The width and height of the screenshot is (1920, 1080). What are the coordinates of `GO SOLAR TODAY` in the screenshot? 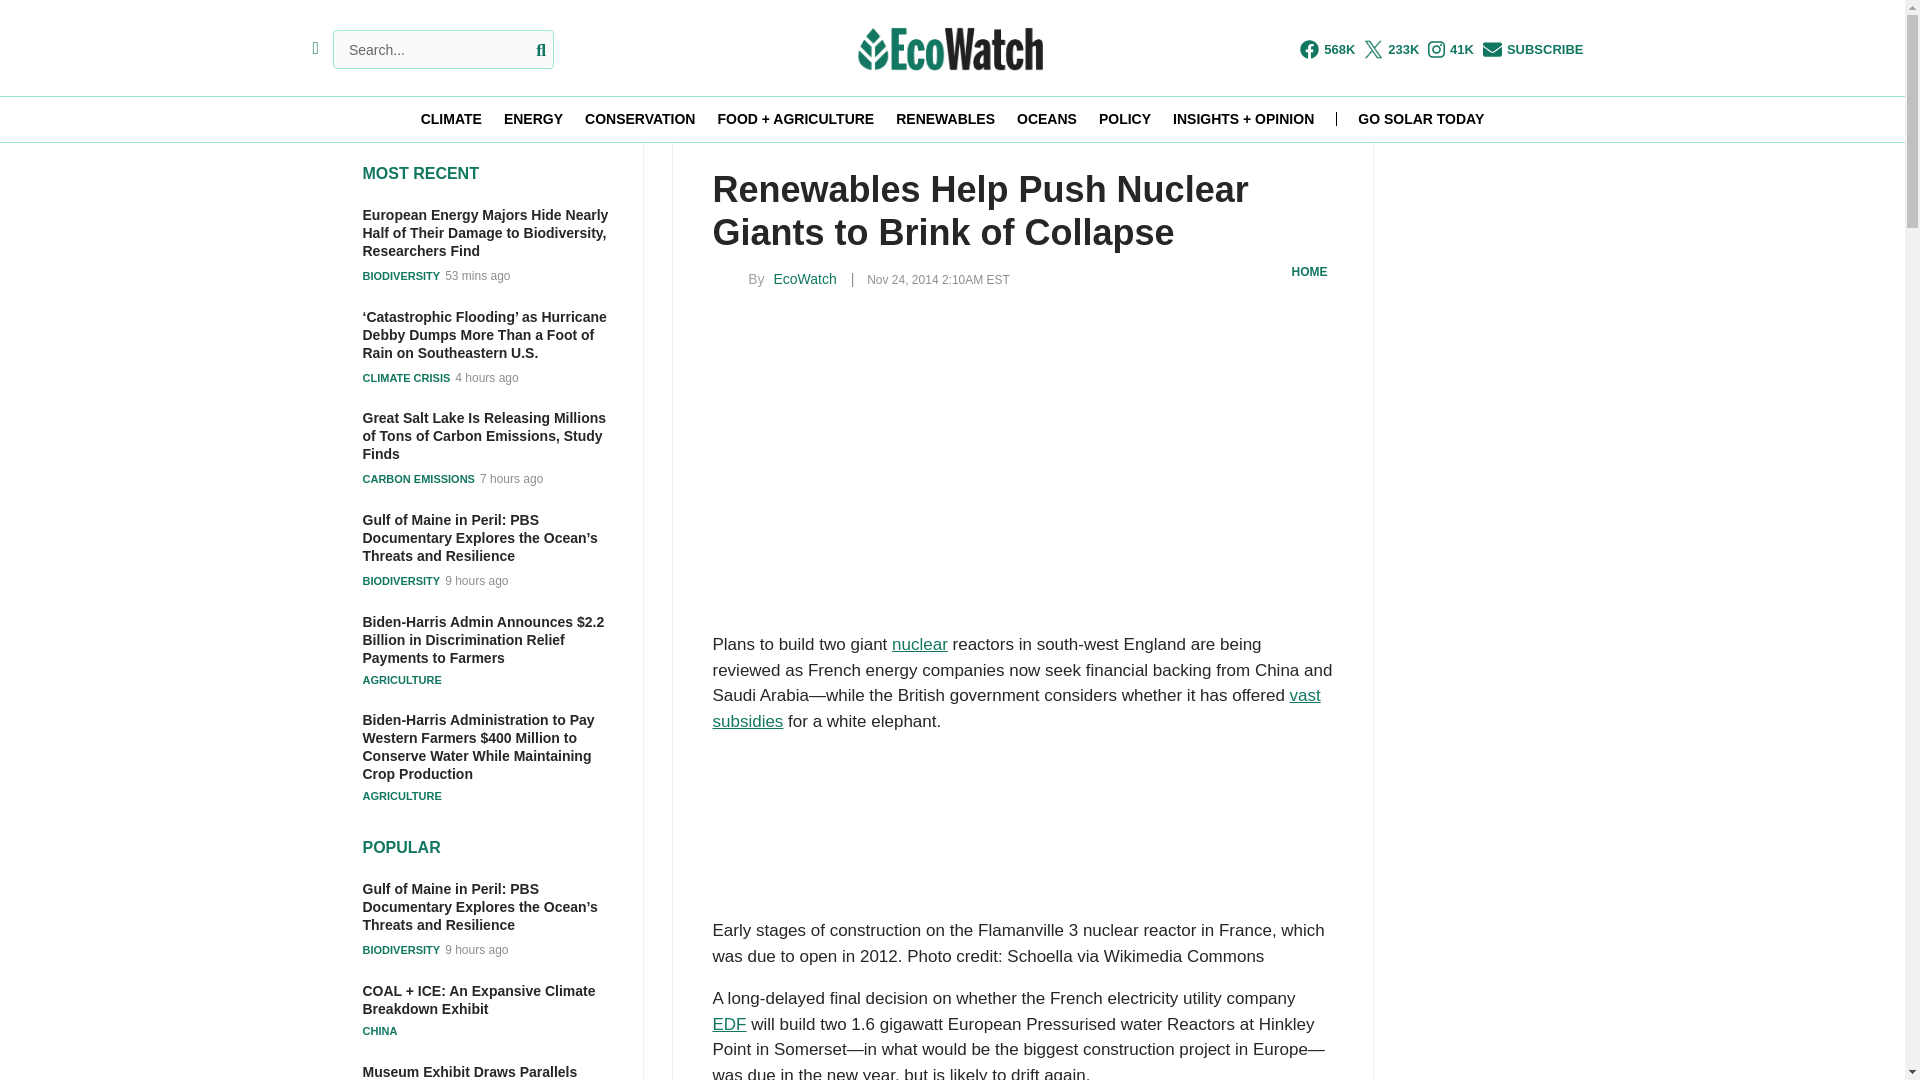 It's located at (1420, 119).